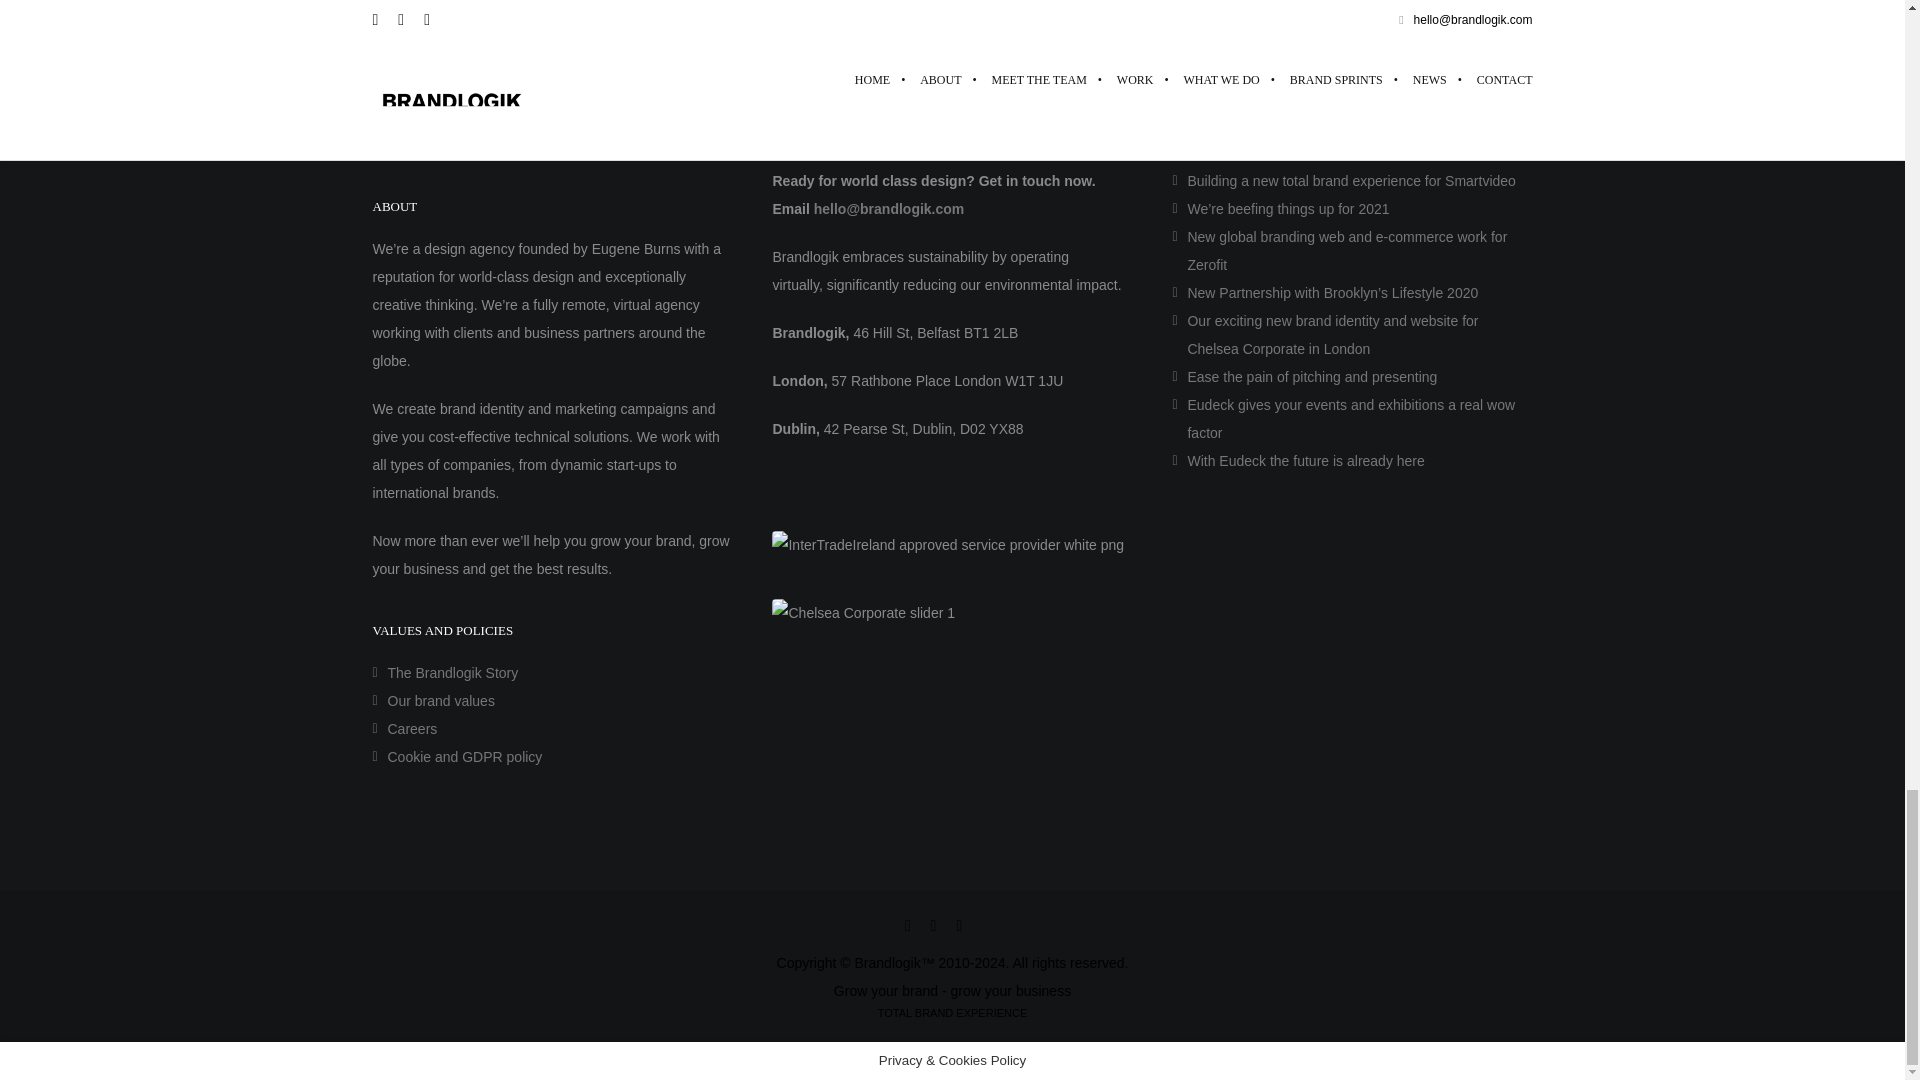 This screenshot has width=1920, height=1080. Describe the element at coordinates (1311, 376) in the screenshot. I see `Ease the pain of pitching and presenting` at that location.